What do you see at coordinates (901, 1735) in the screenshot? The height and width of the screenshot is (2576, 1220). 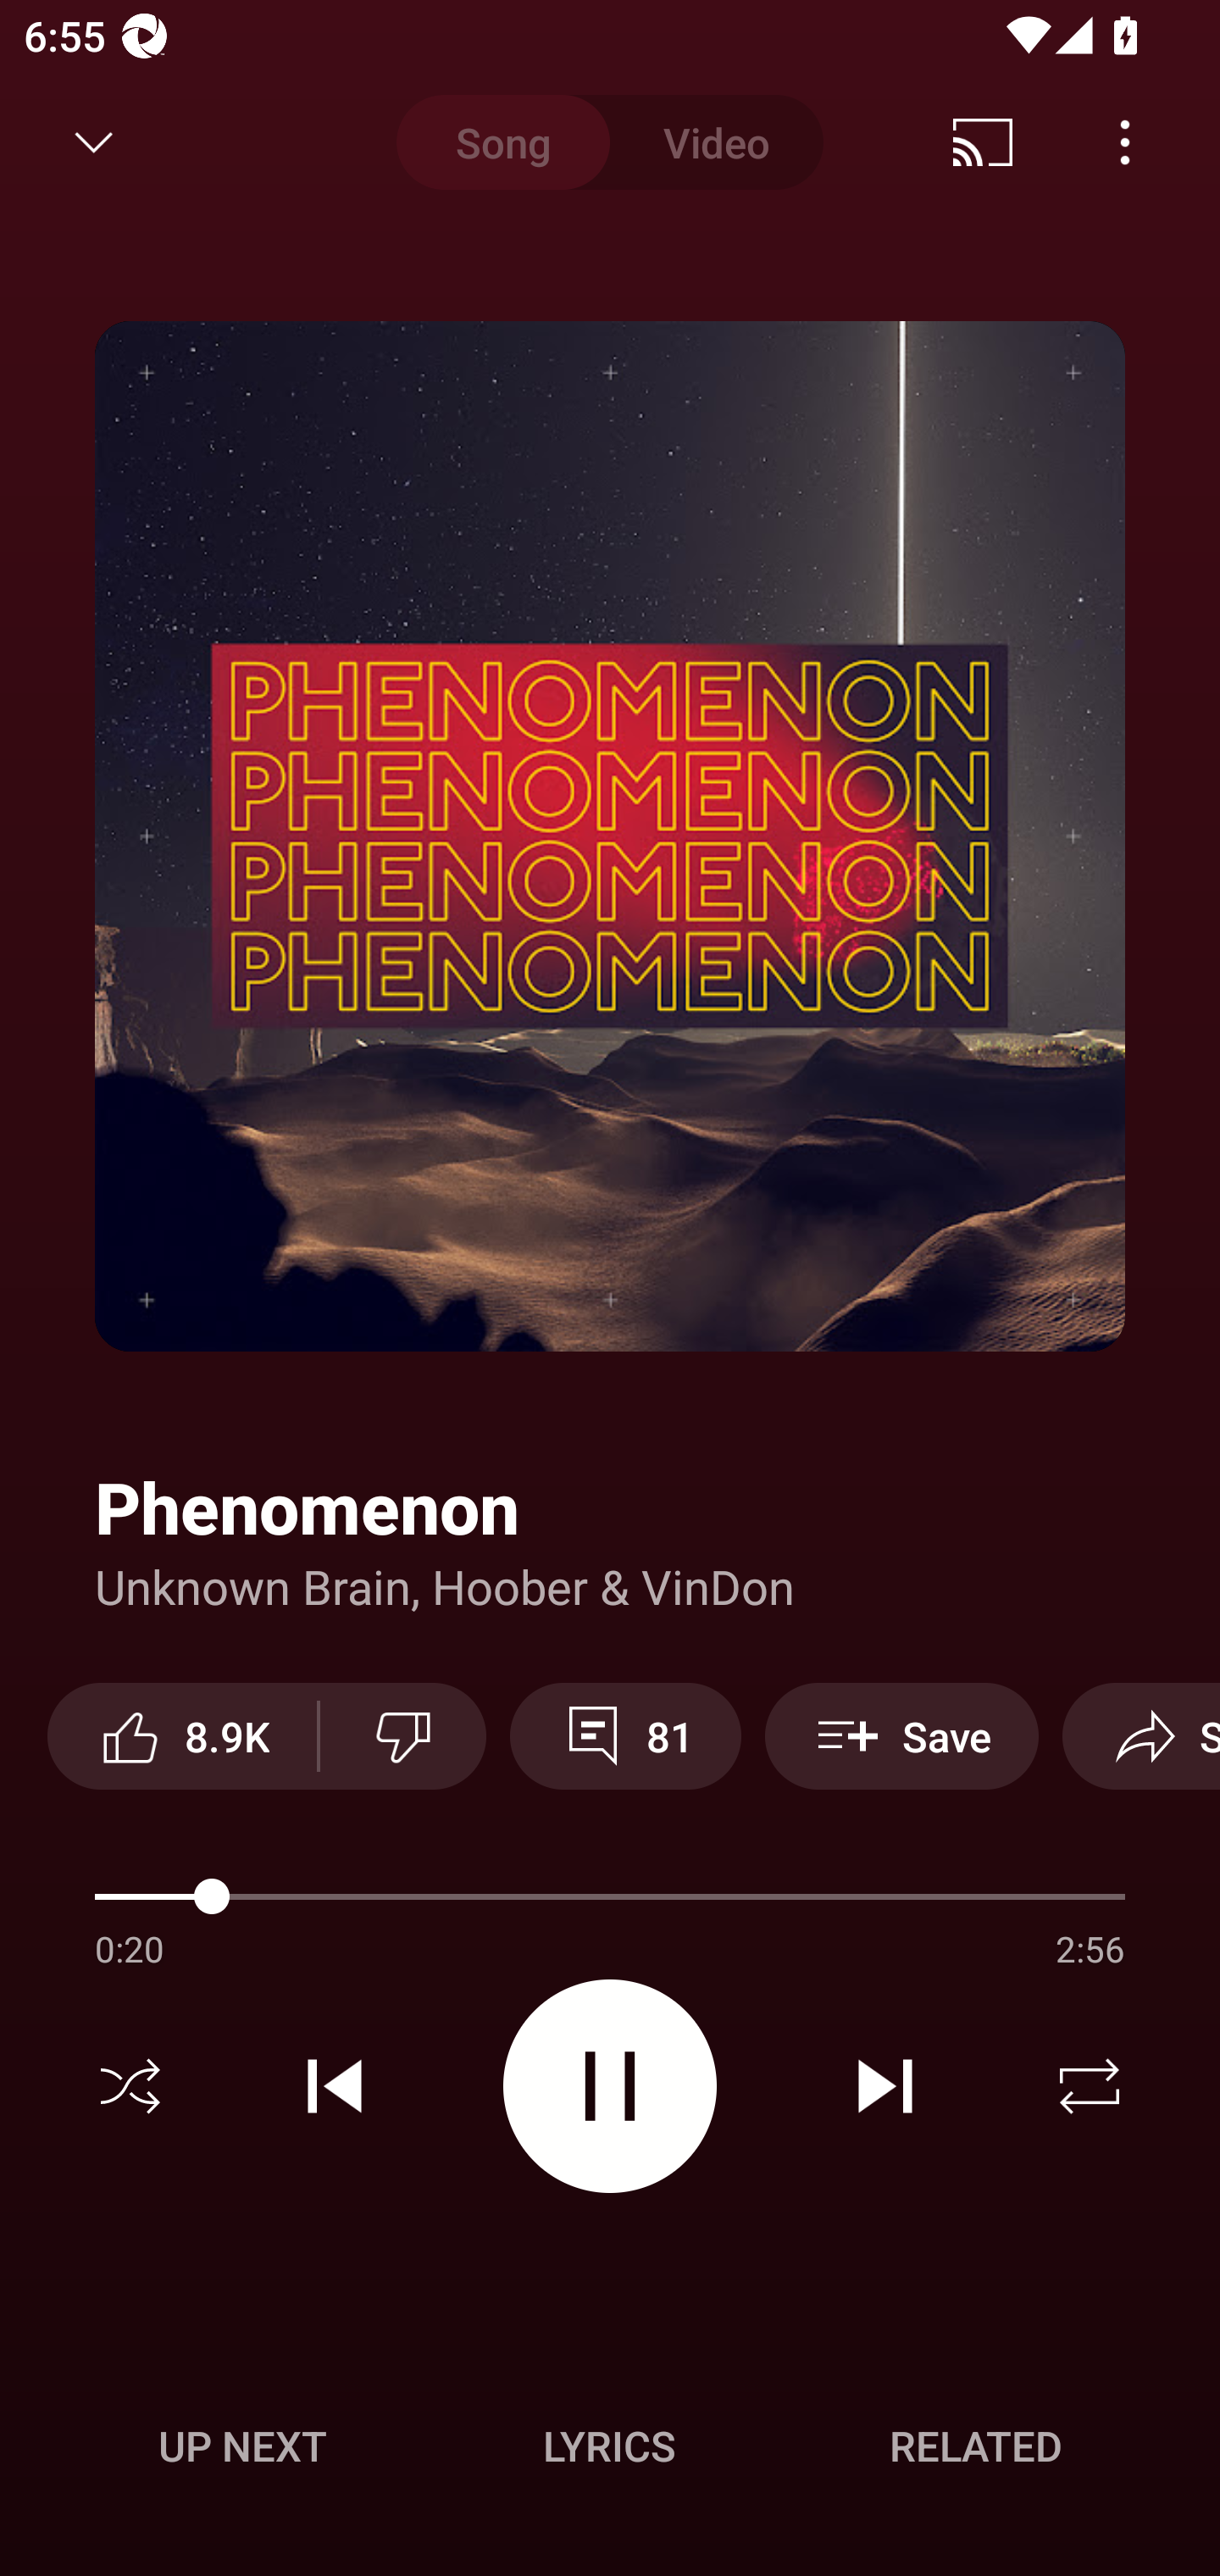 I see `Save Save to playlist` at bounding box center [901, 1735].